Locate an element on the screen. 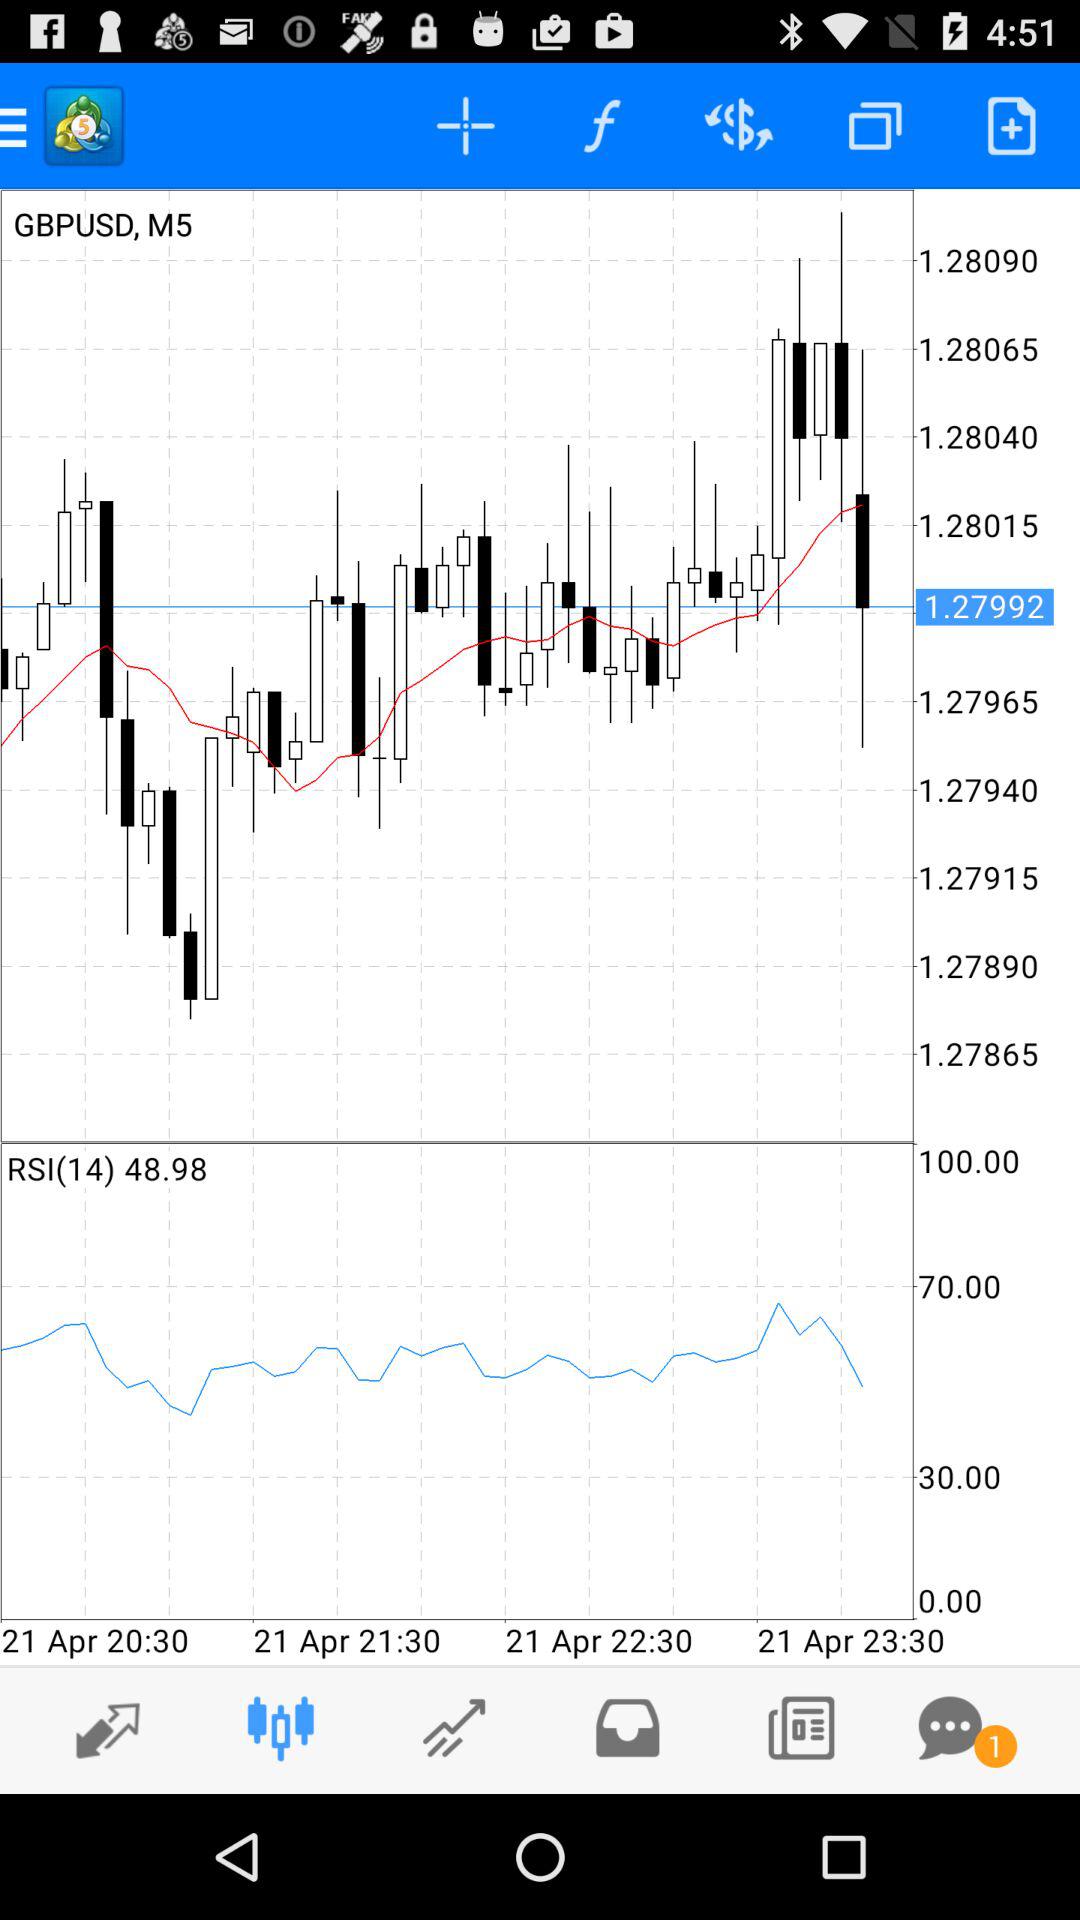 The image size is (1080, 1920). click on third icon from left side in the bottom row is located at coordinates (454, 1728).